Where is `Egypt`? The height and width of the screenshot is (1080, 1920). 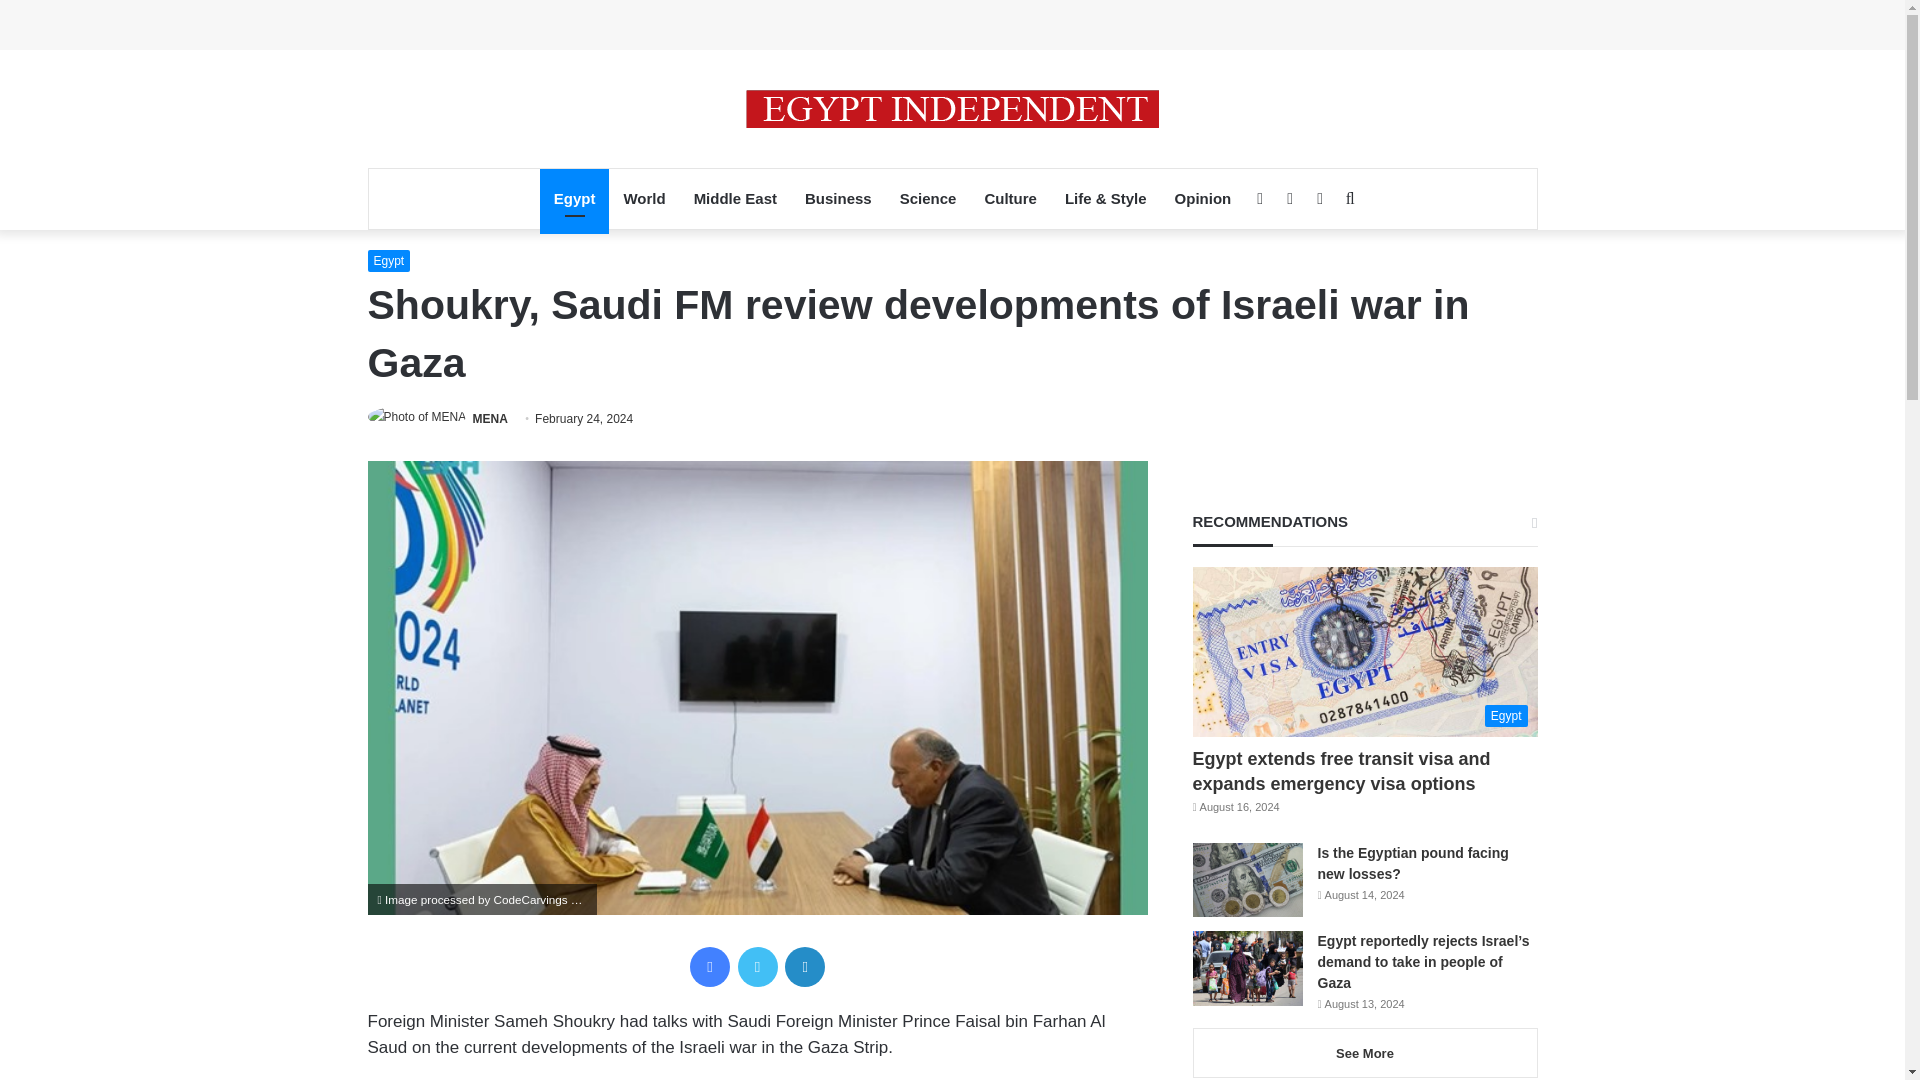
Egypt is located at coordinates (389, 260).